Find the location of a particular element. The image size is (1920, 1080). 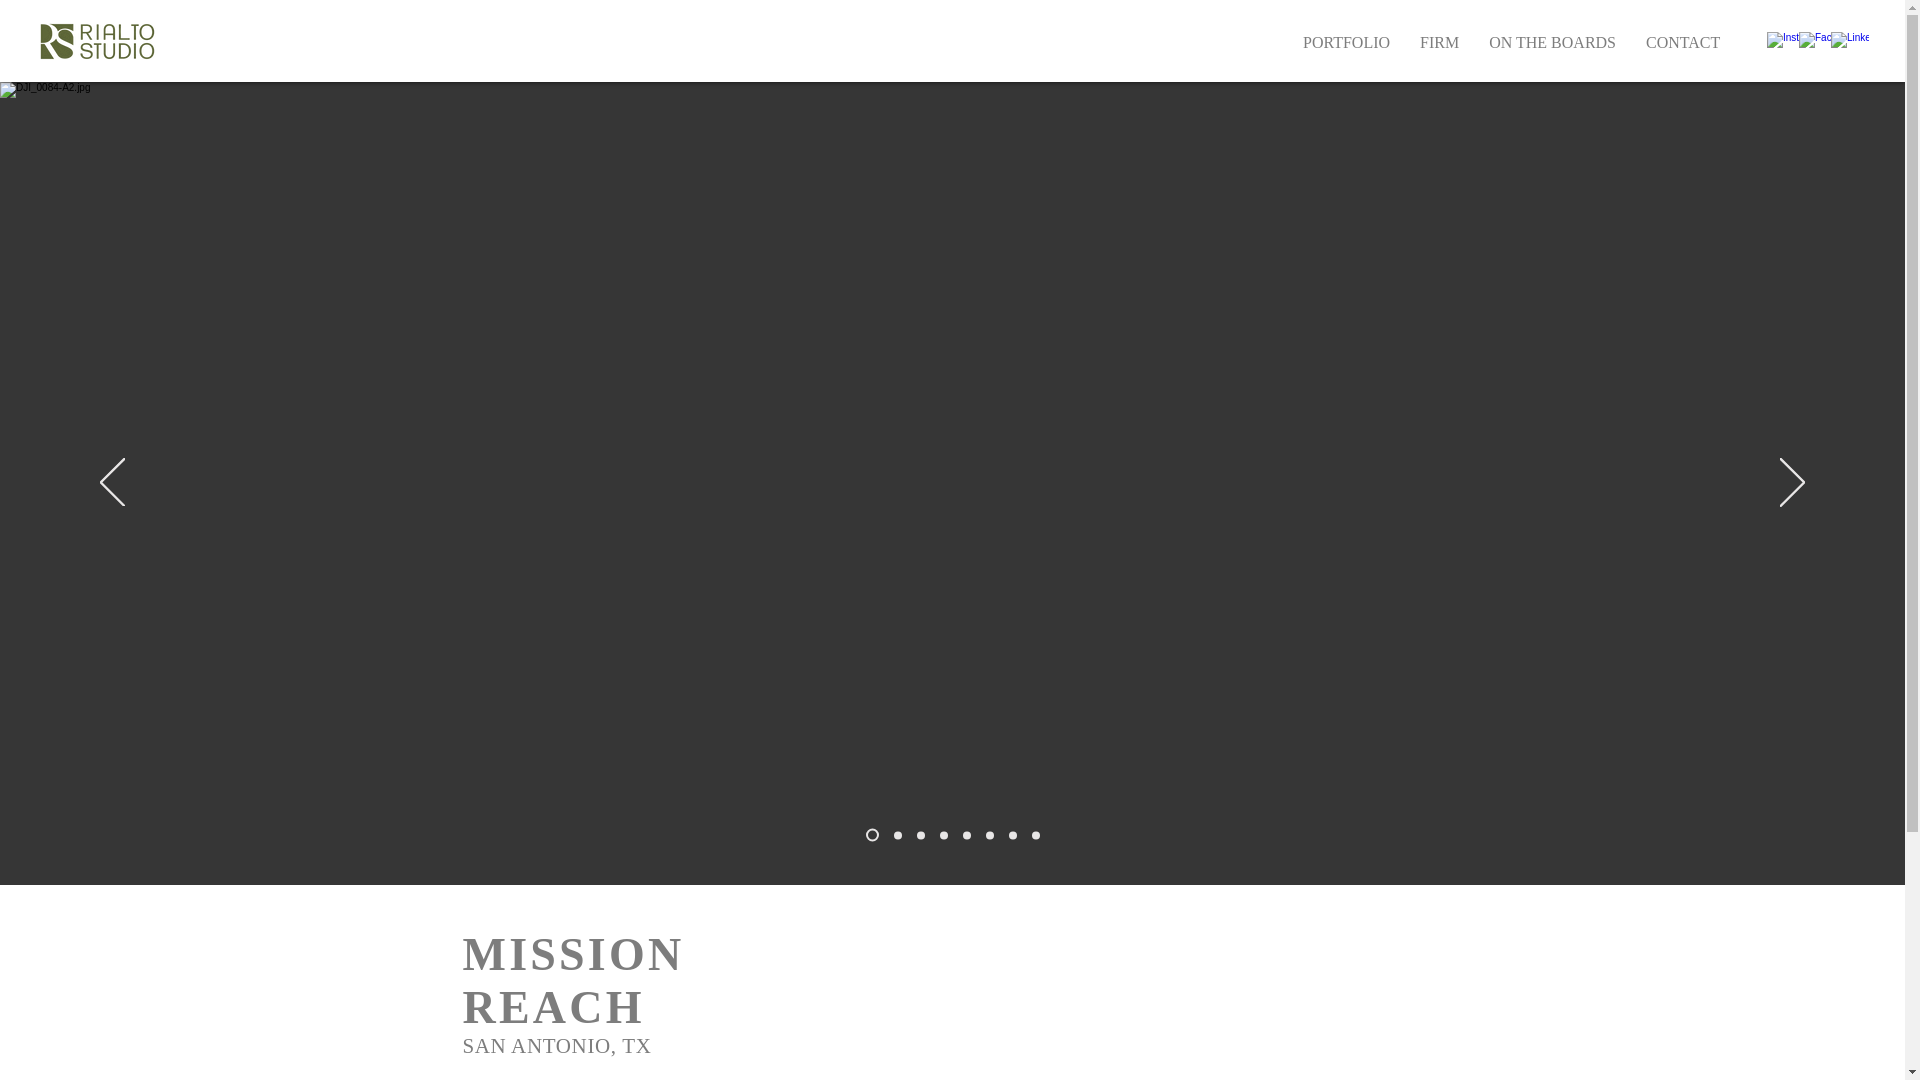

PORTFOLIO is located at coordinates (1346, 42).